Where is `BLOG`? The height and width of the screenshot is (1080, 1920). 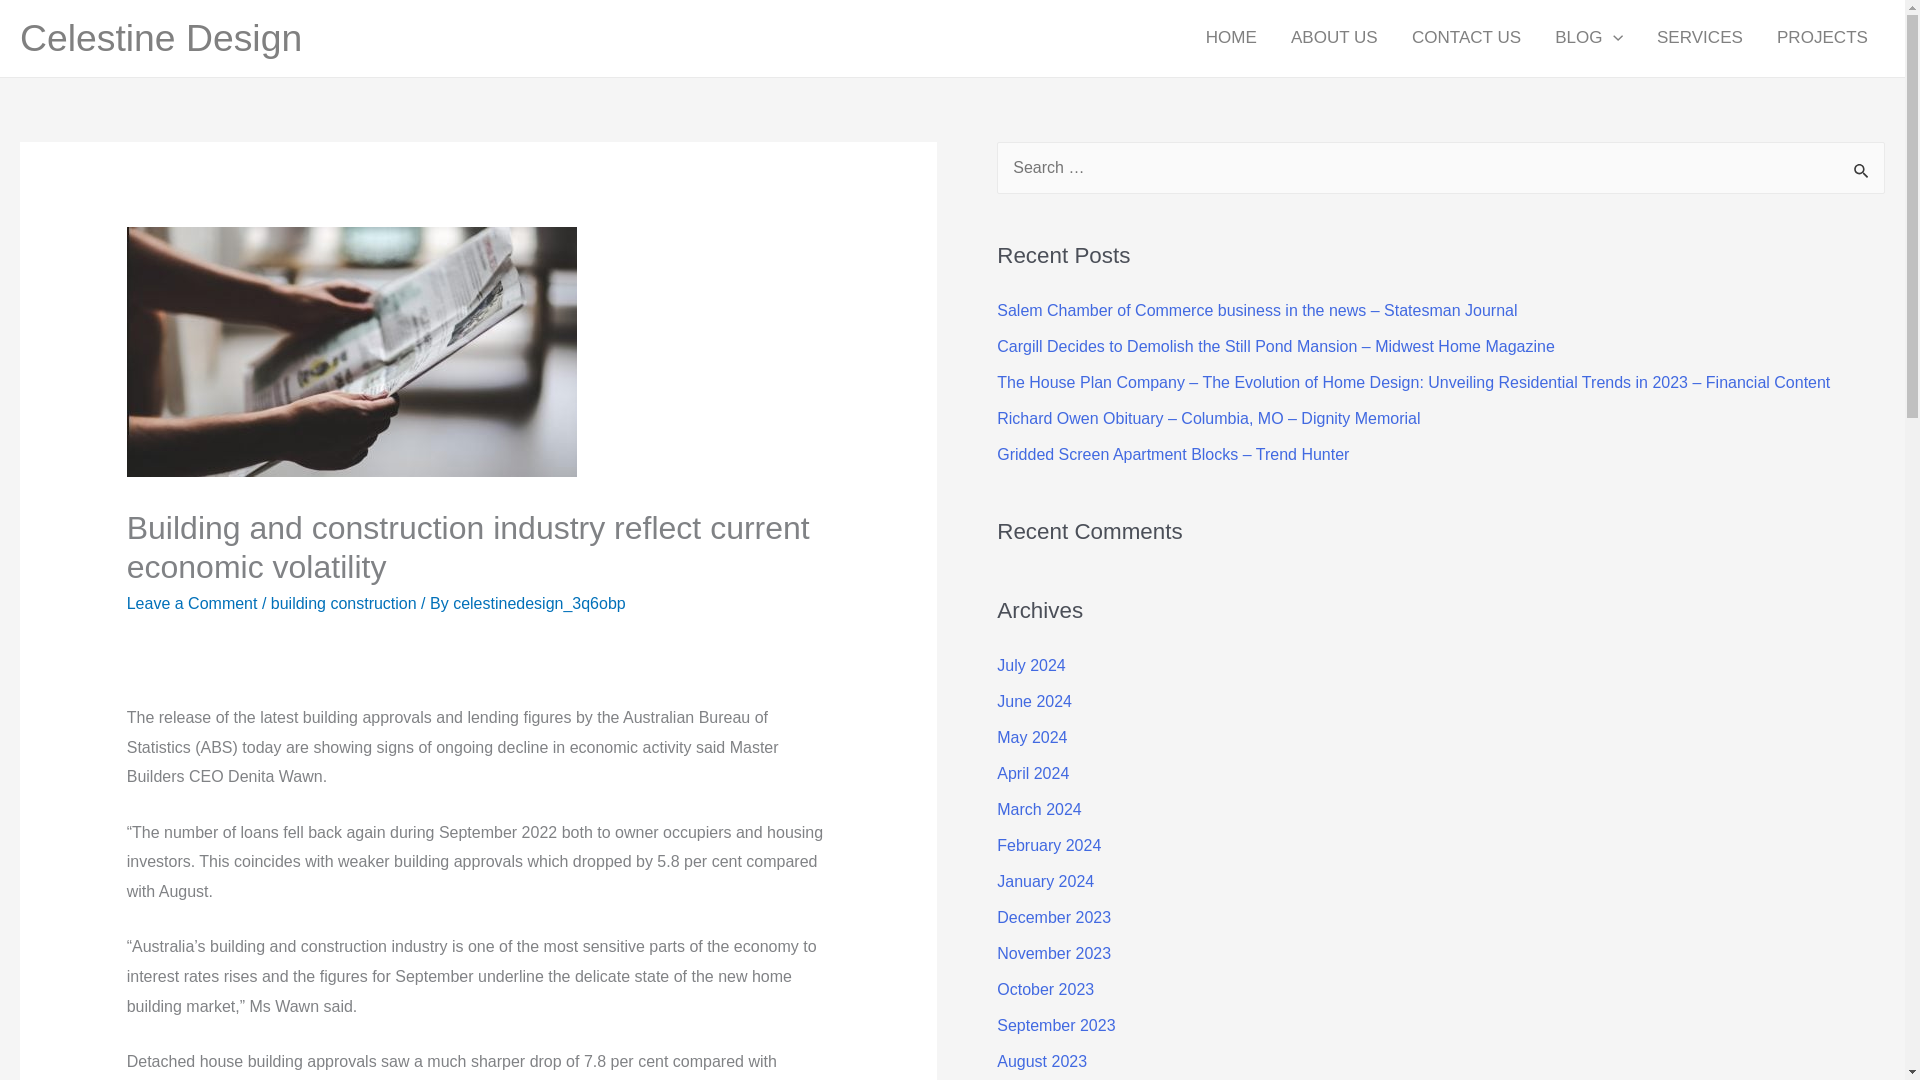
BLOG is located at coordinates (1588, 38).